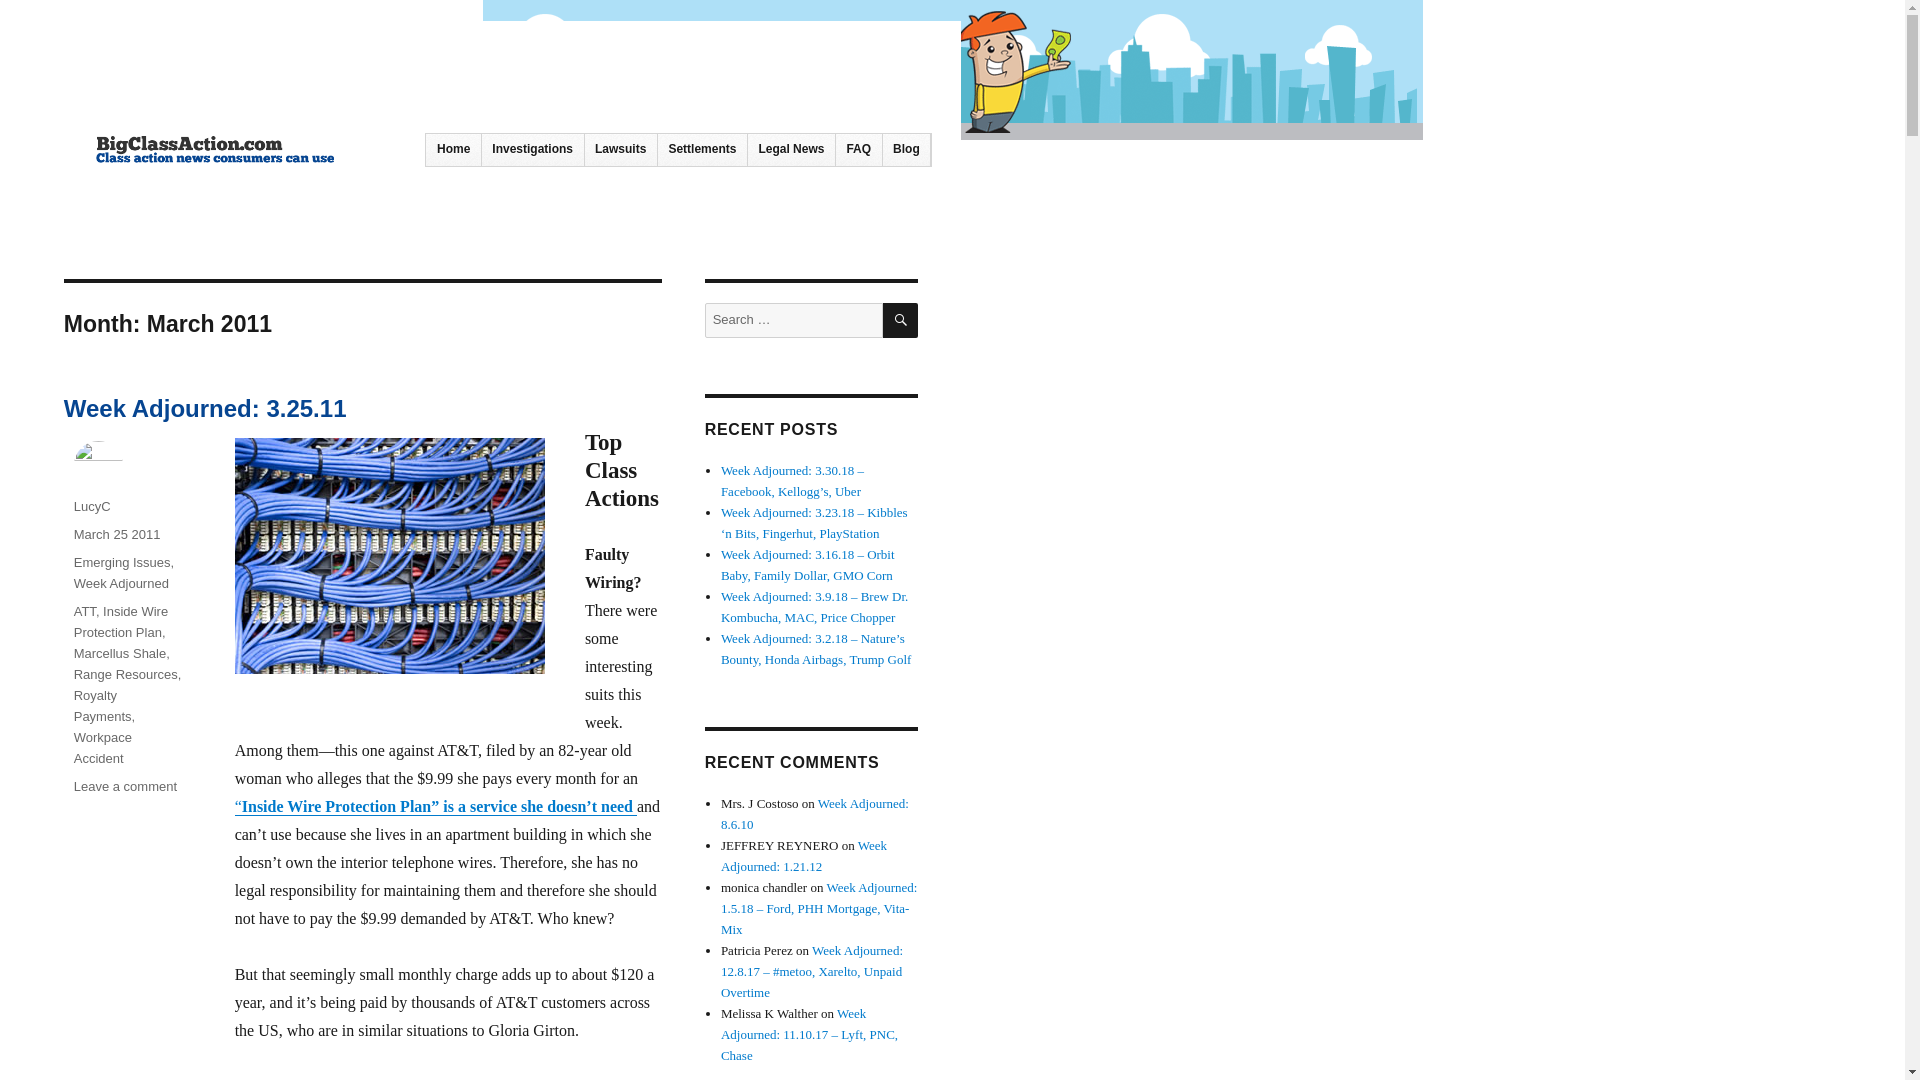 The image size is (1920, 1080). I want to click on Workpace Accident, so click(103, 748).